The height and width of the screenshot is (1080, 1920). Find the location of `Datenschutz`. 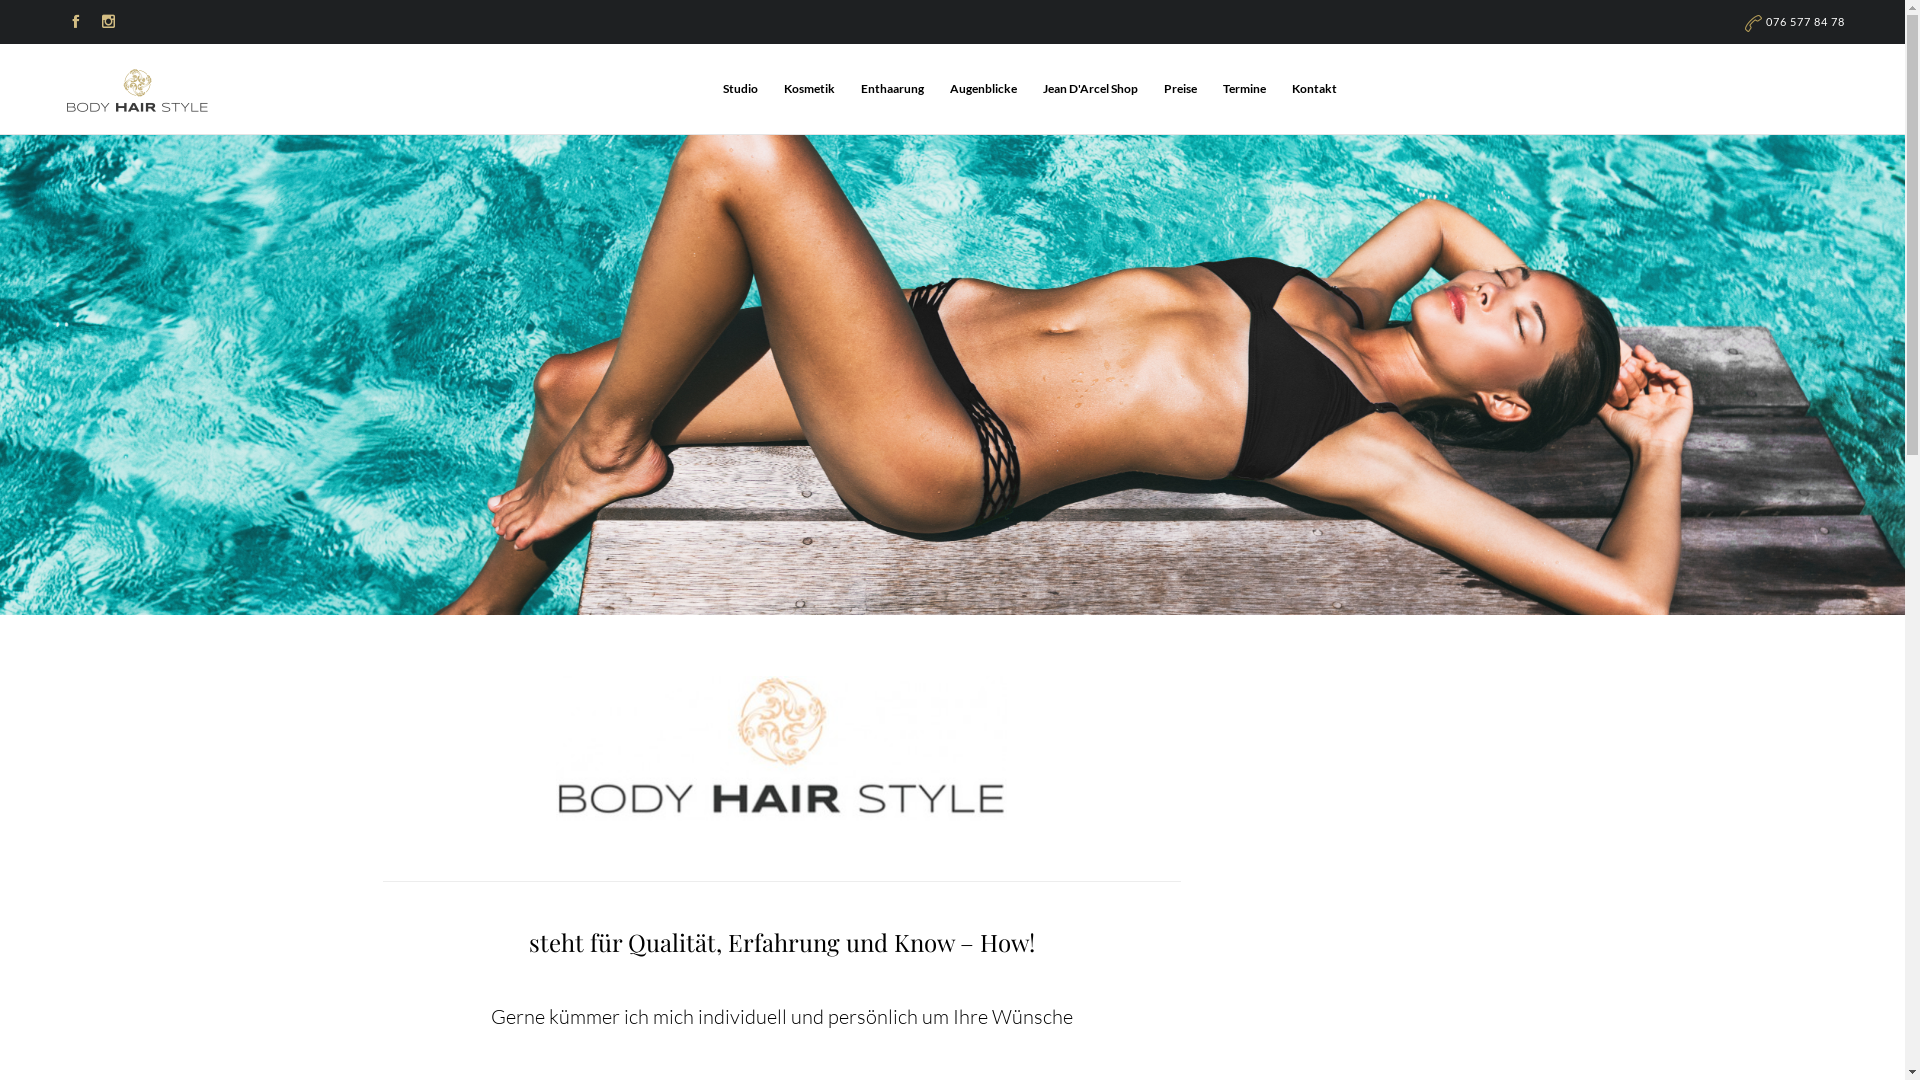

Datenschutz is located at coordinates (1812, 1044).